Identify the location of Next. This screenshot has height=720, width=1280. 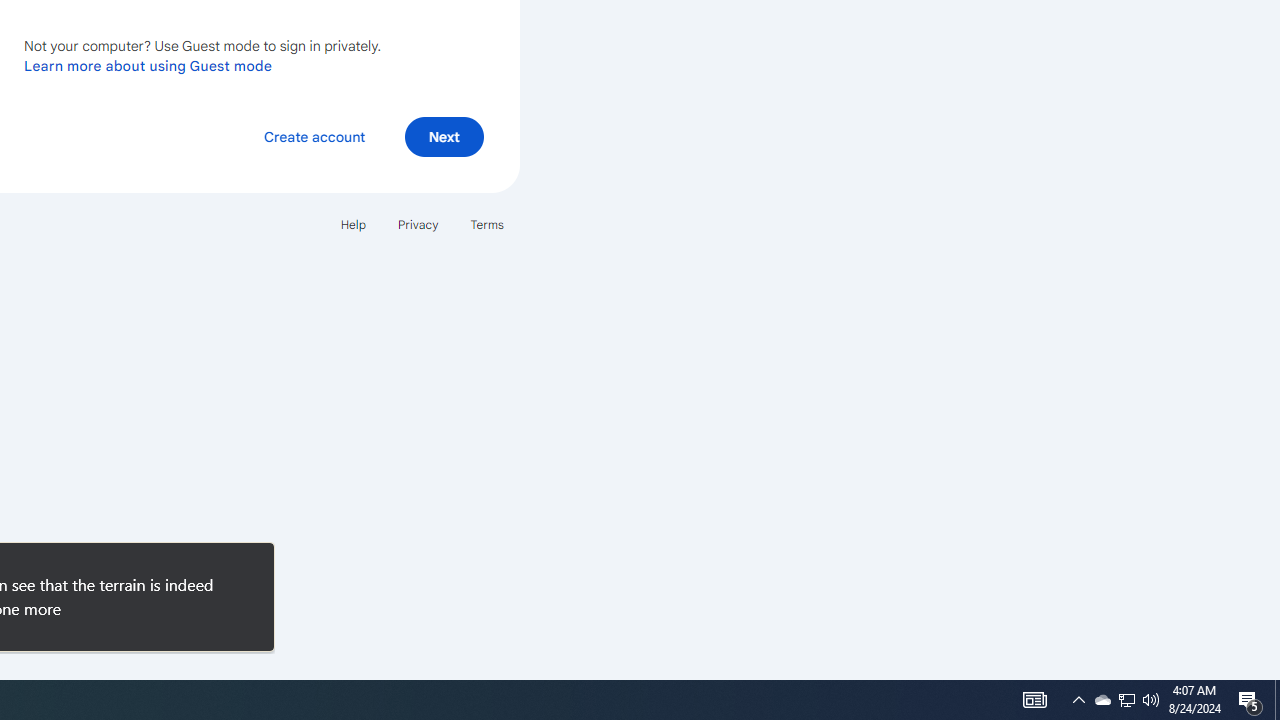
(444, 136).